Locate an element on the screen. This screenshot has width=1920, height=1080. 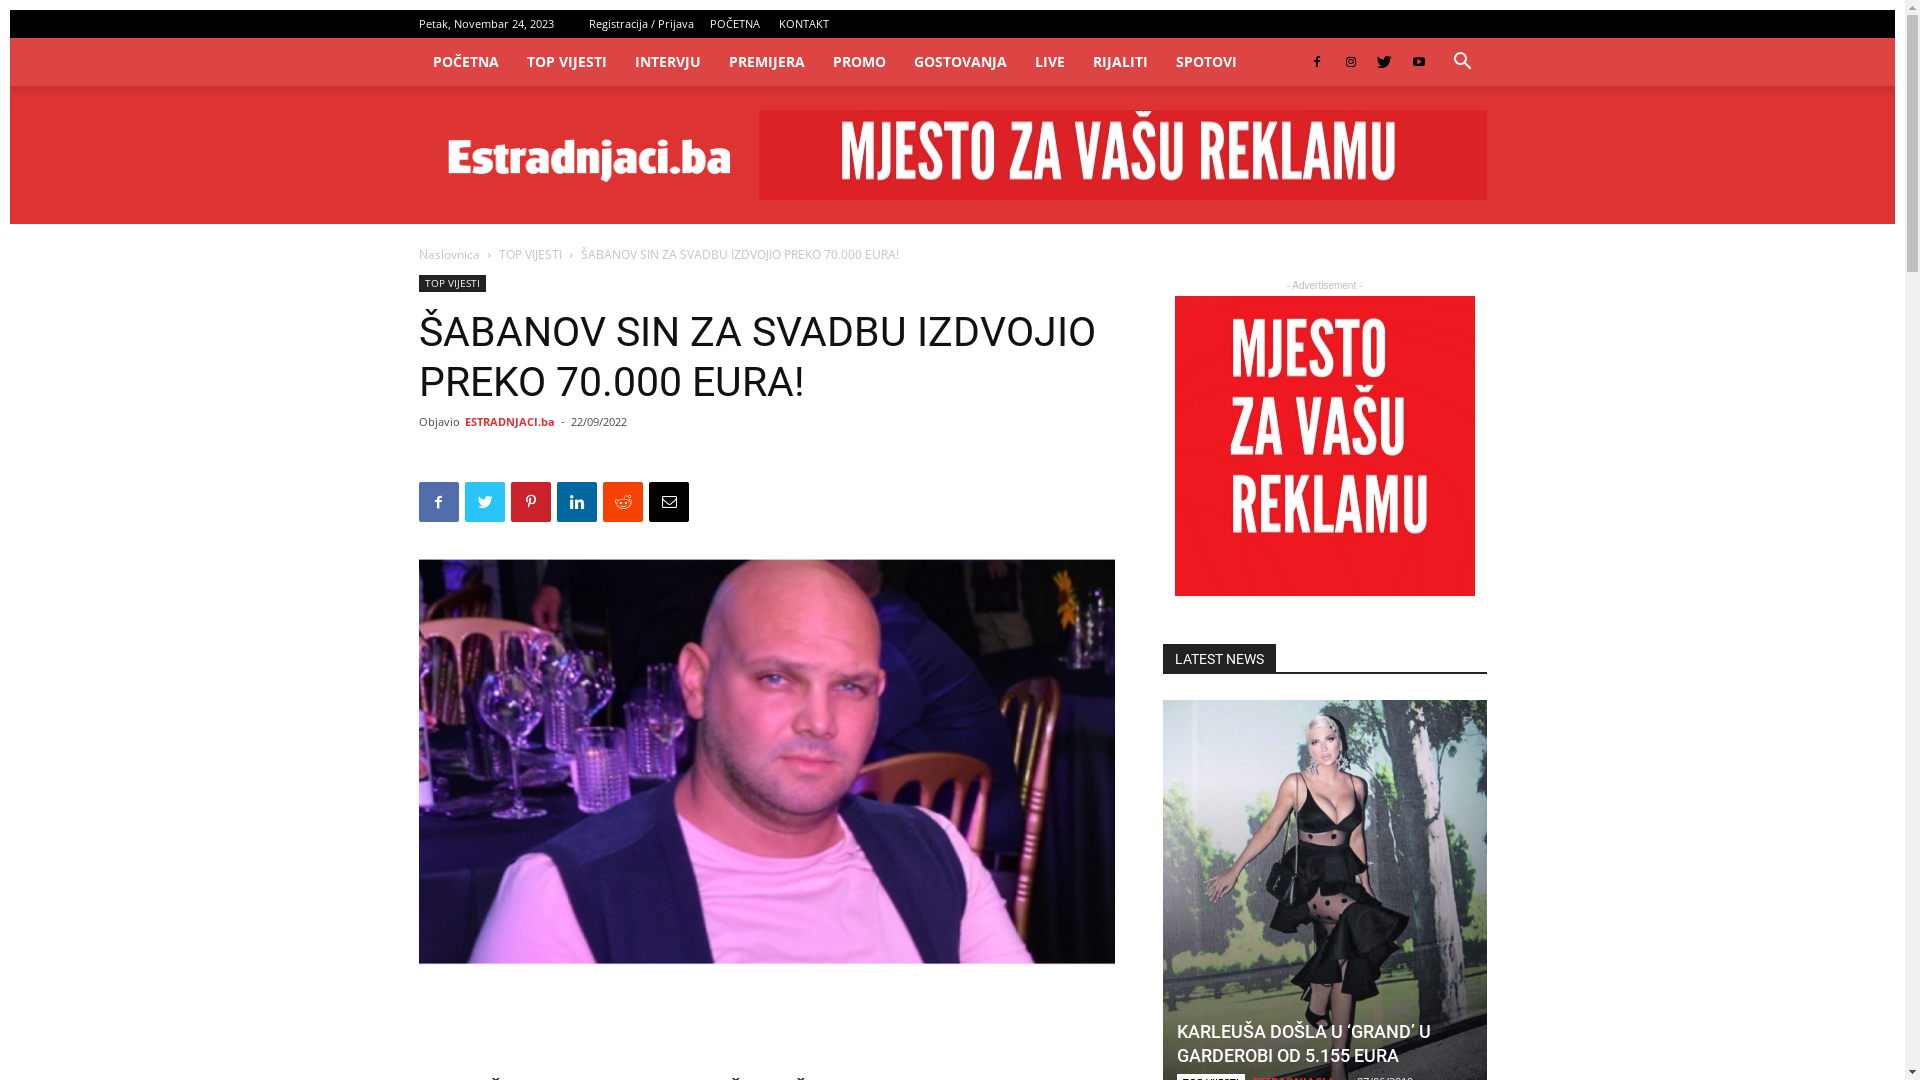
PREMIJERA is located at coordinates (766, 62).